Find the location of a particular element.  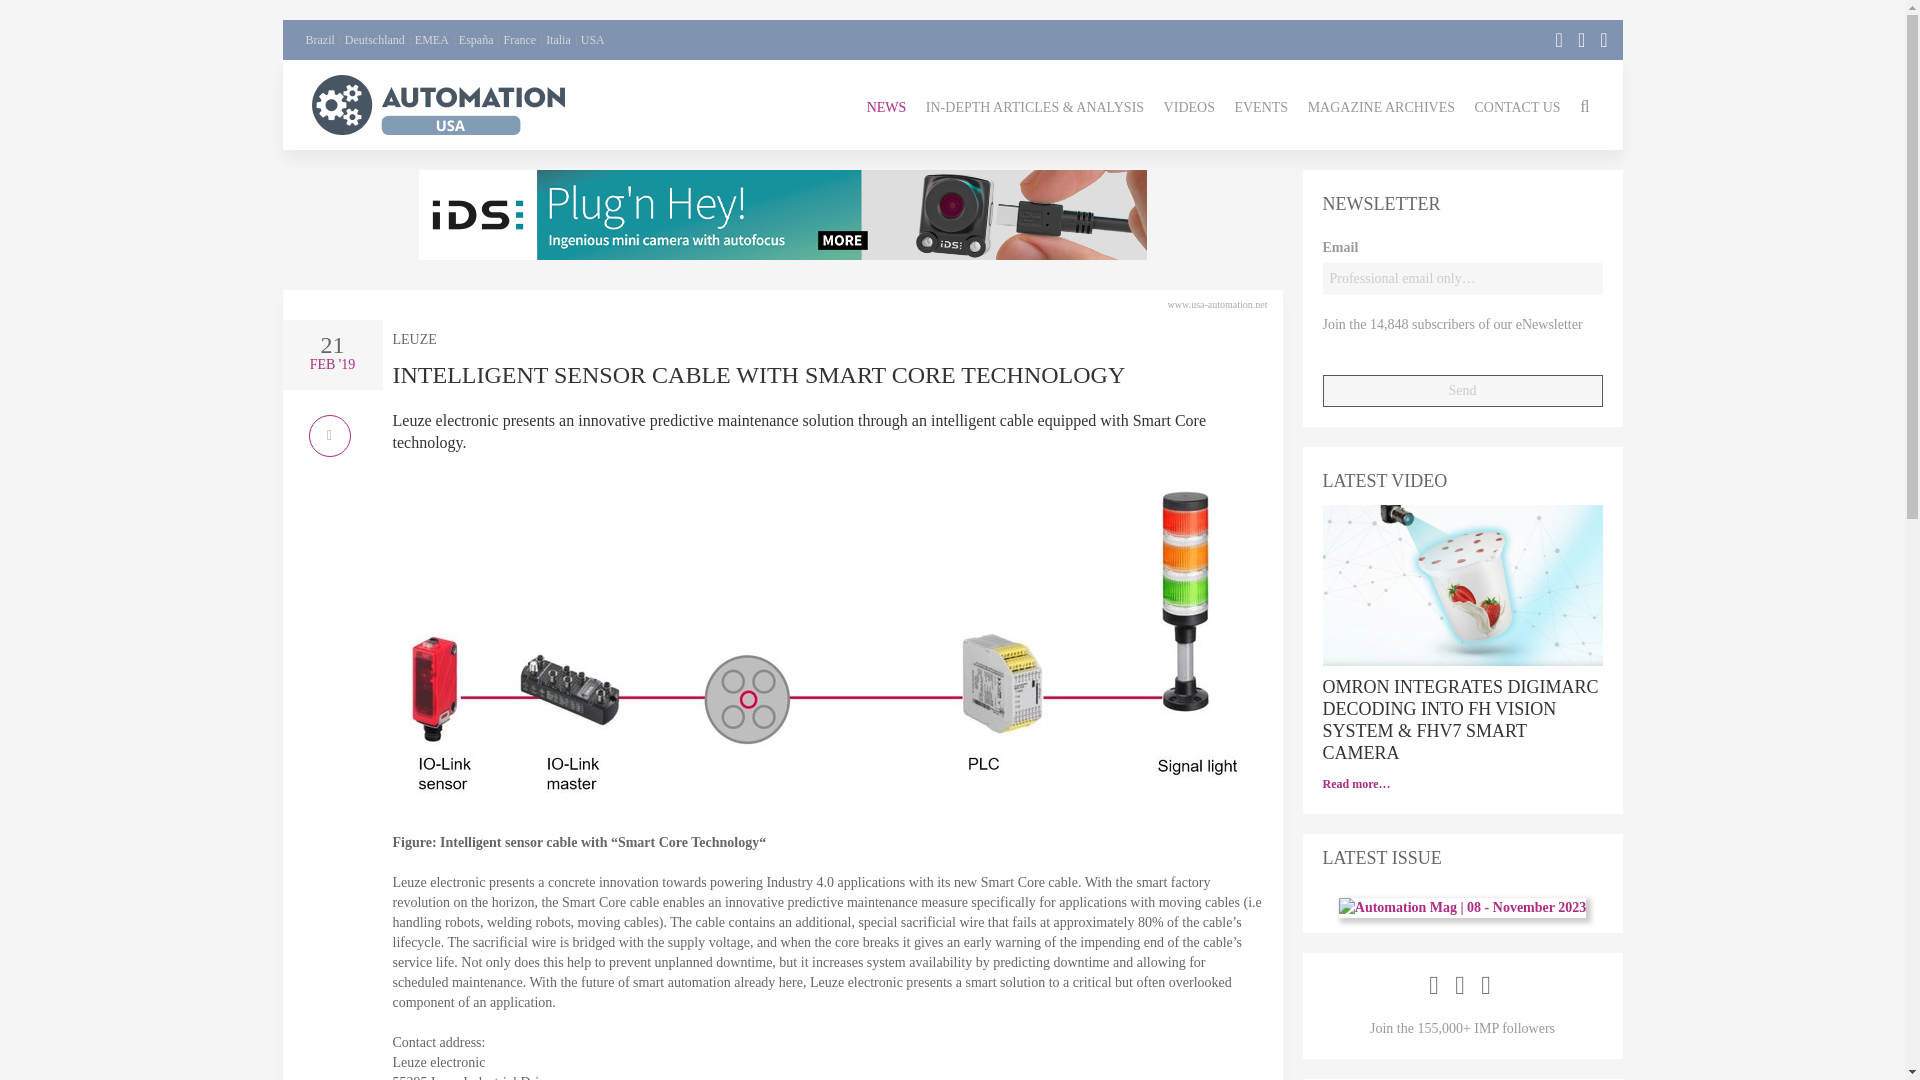

EVENTS is located at coordinates (1261, 104).